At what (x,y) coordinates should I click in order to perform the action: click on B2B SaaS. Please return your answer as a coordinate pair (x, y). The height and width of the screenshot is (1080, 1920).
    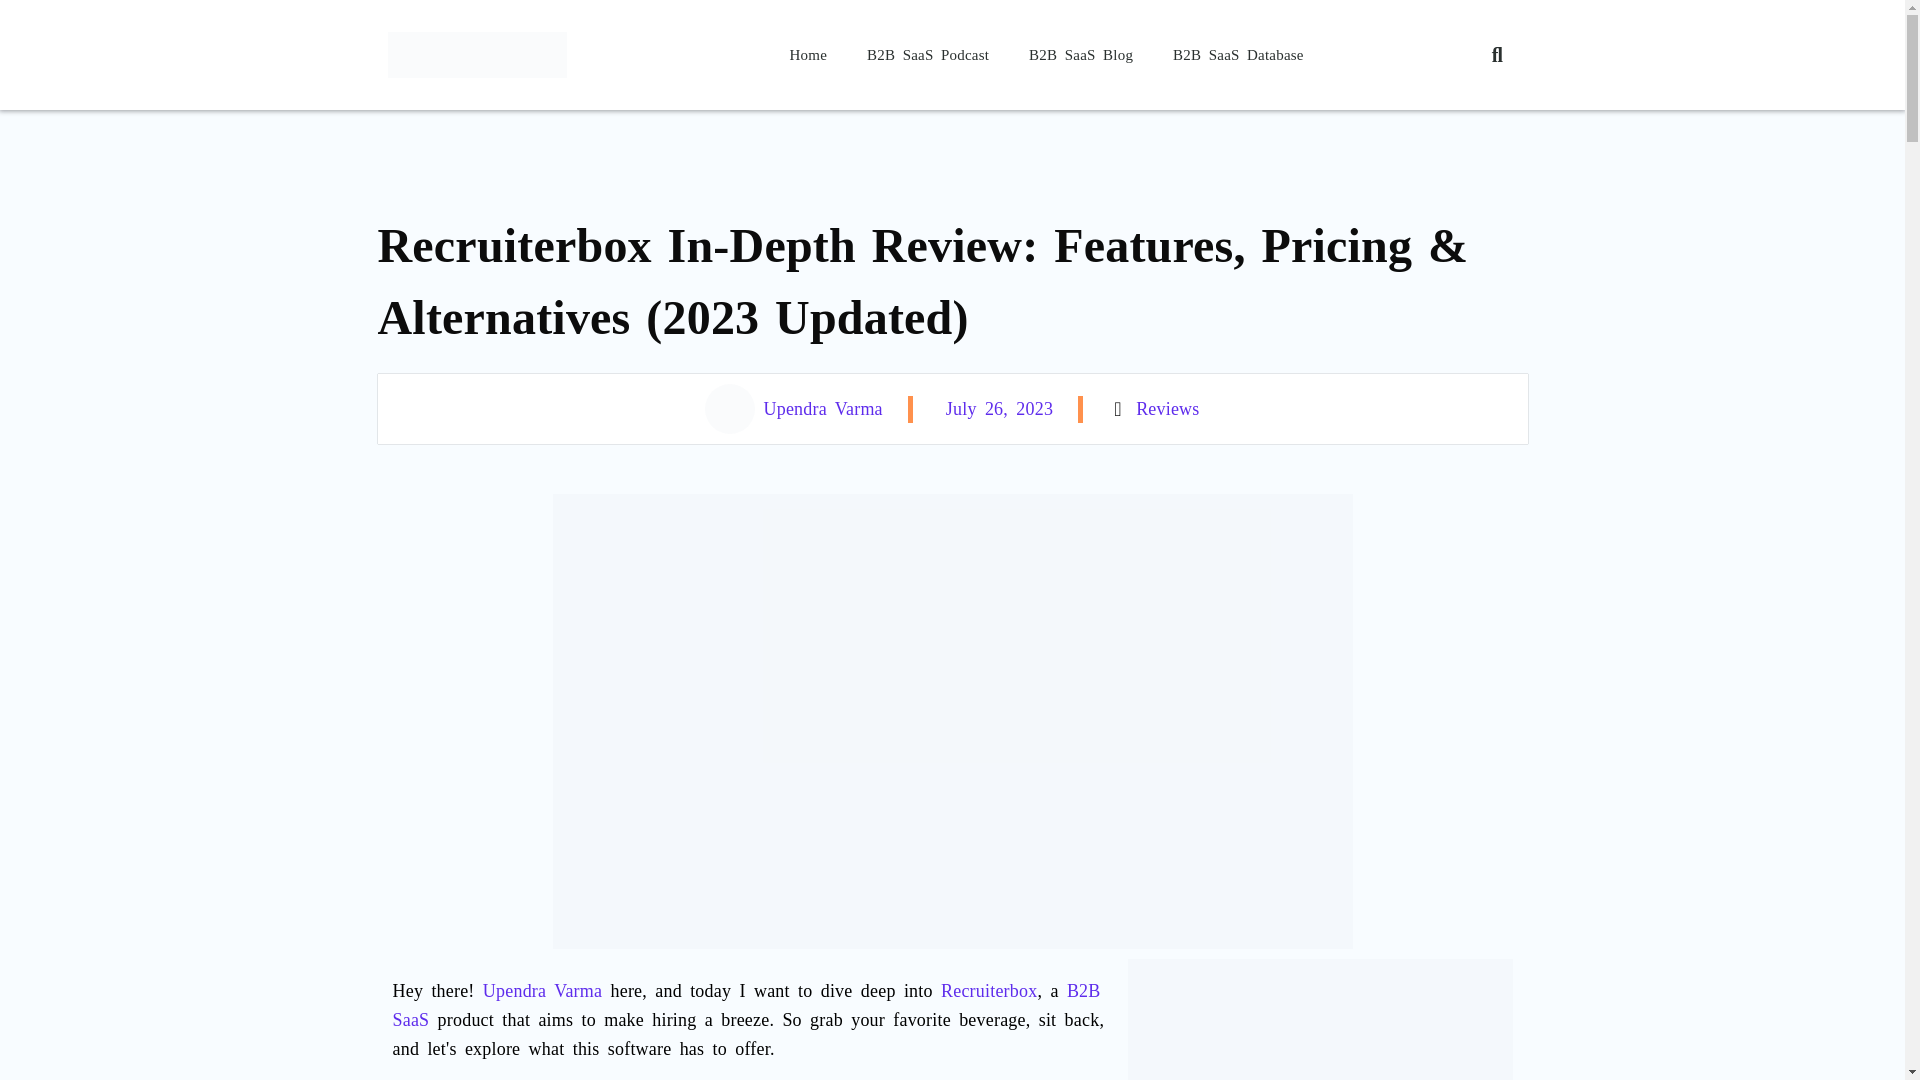
    Looking at the image, I should click on (746, 1005).